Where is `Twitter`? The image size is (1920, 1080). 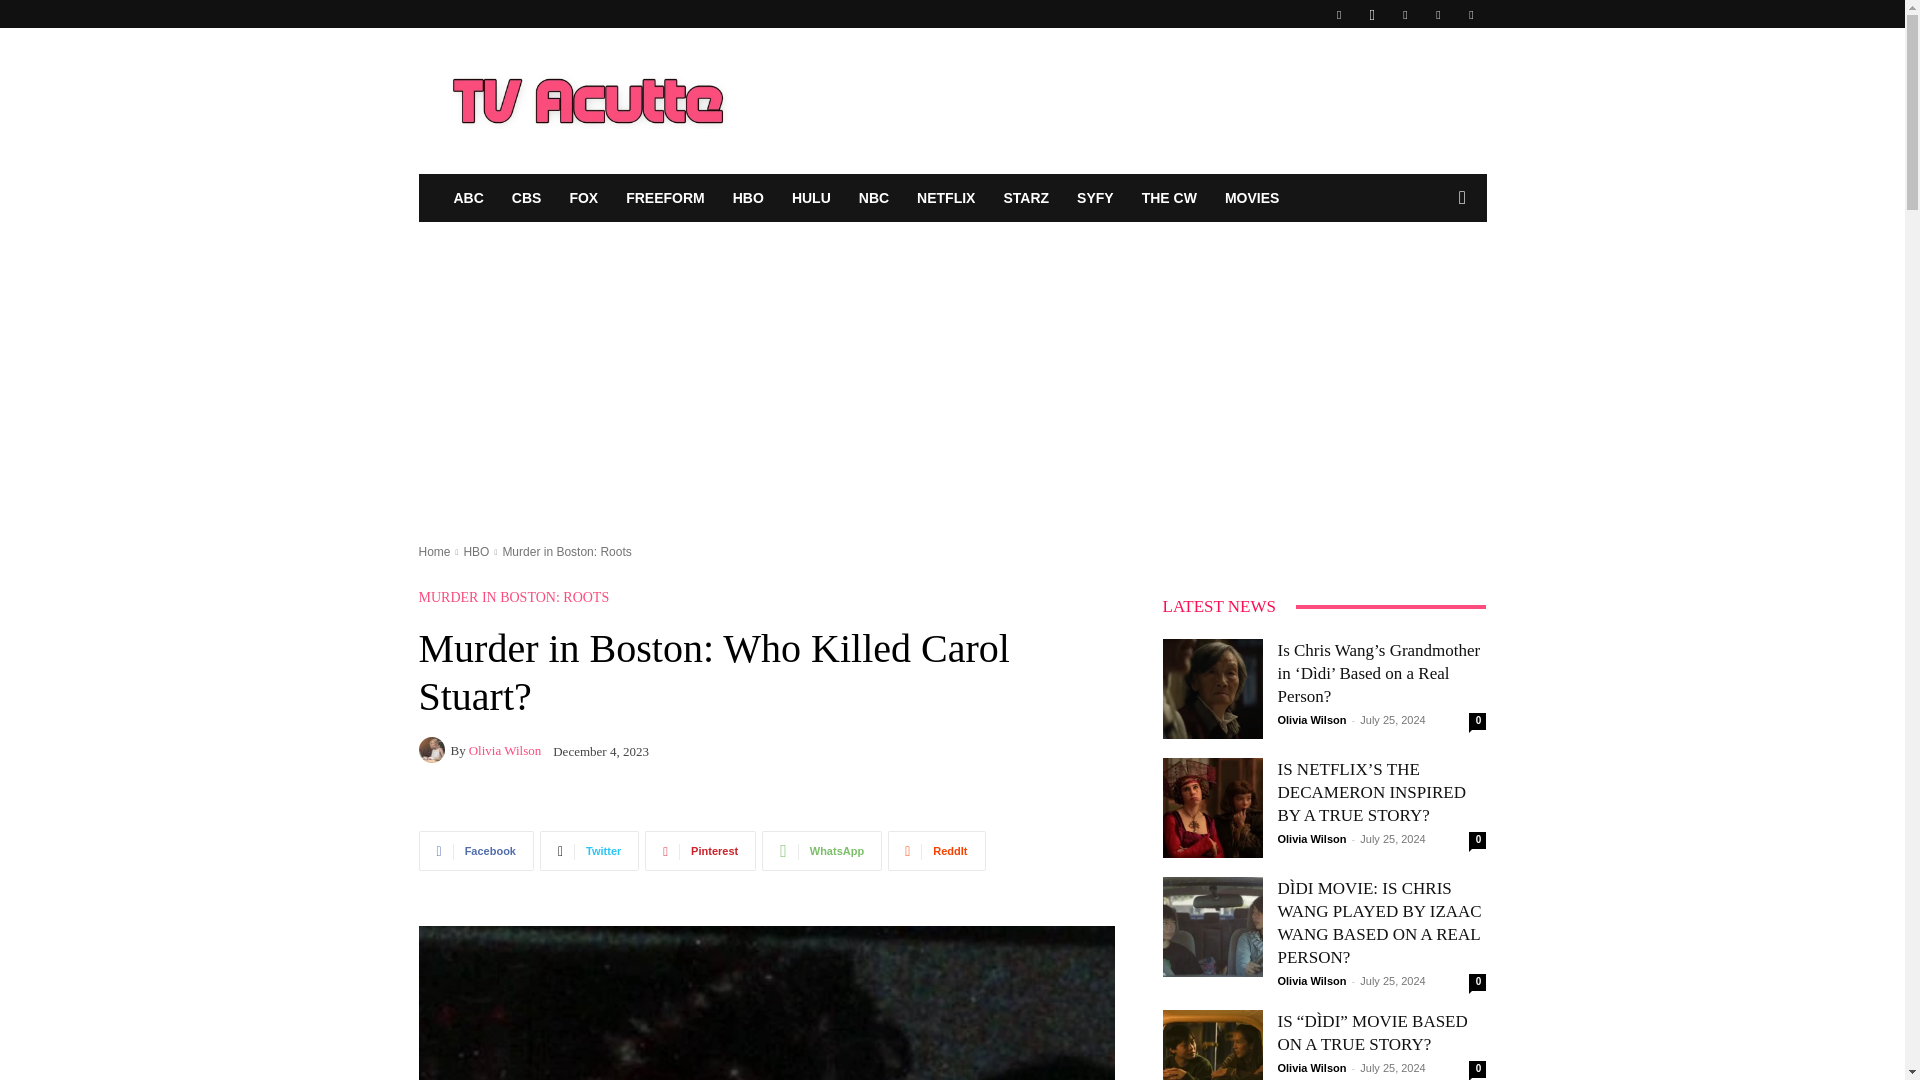 Twitter is located at coordinates (589, 850).